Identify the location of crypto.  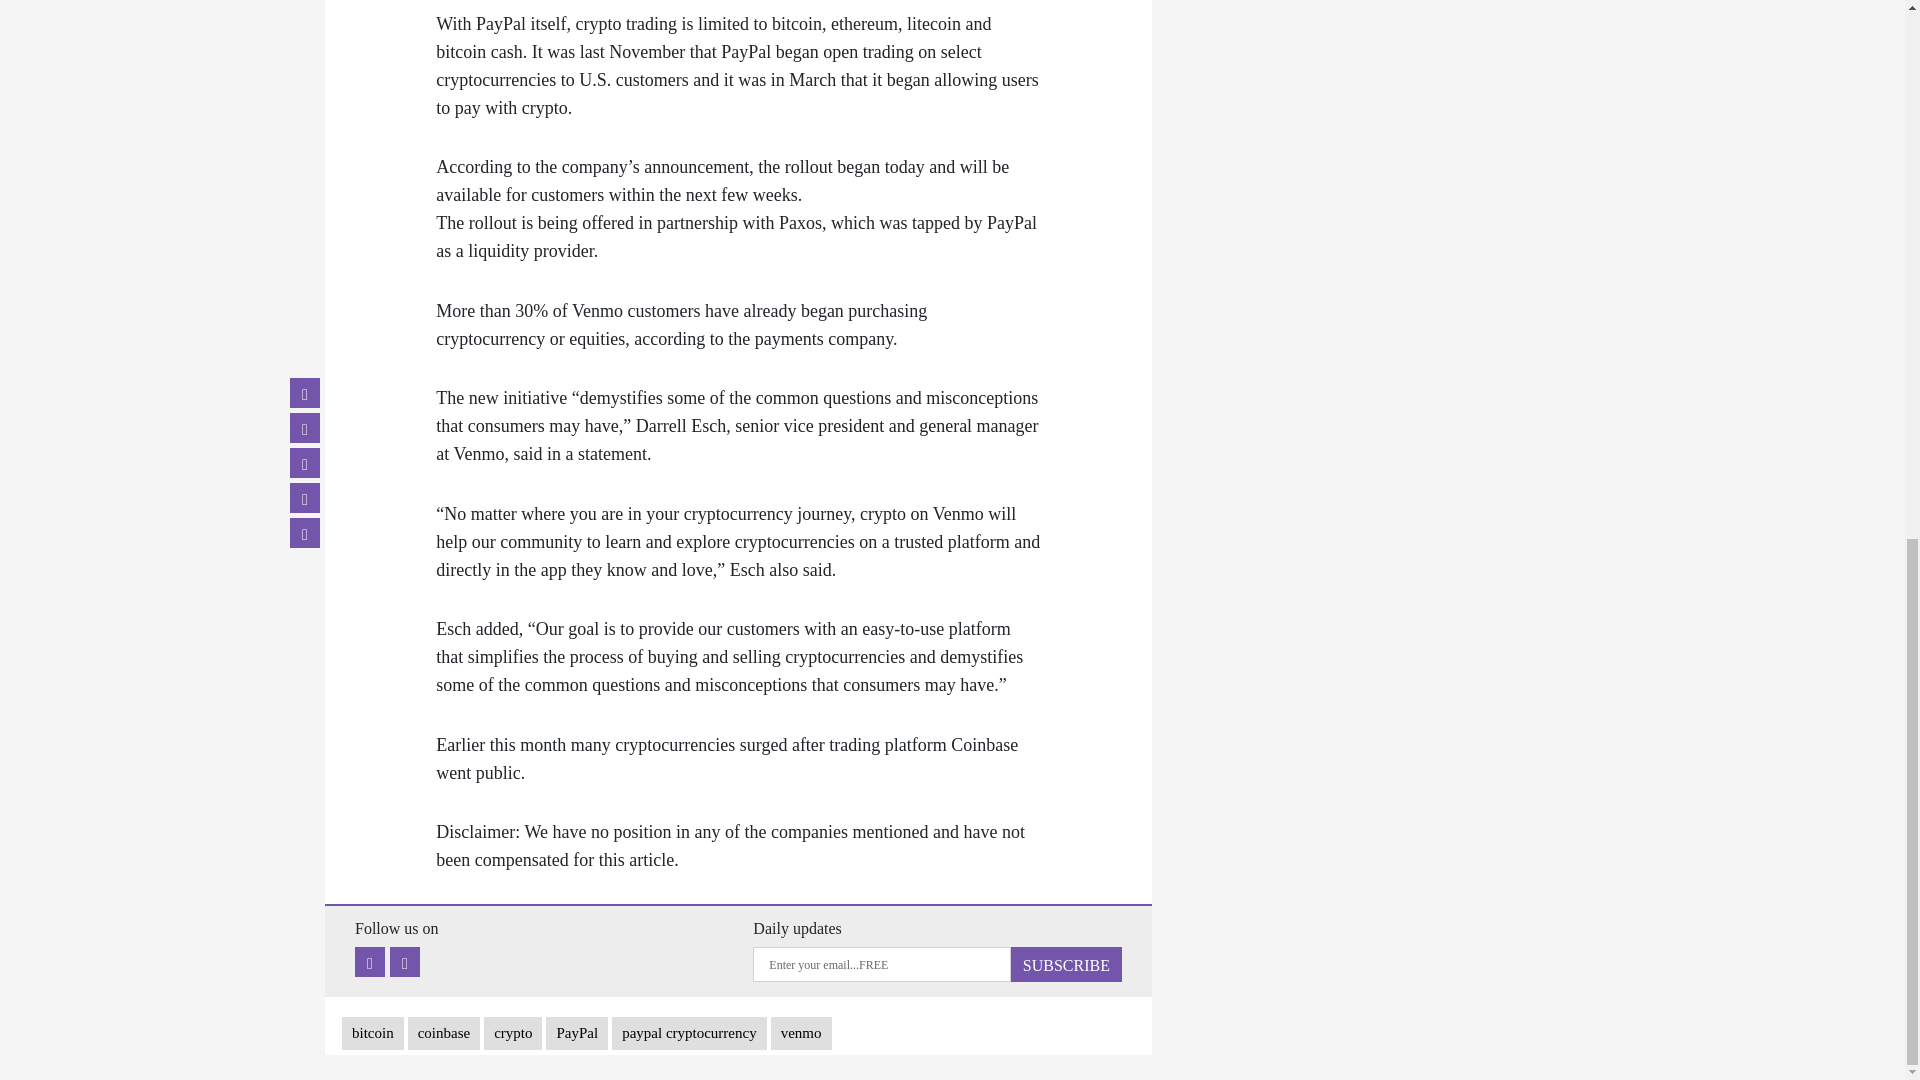
(512, 1033).